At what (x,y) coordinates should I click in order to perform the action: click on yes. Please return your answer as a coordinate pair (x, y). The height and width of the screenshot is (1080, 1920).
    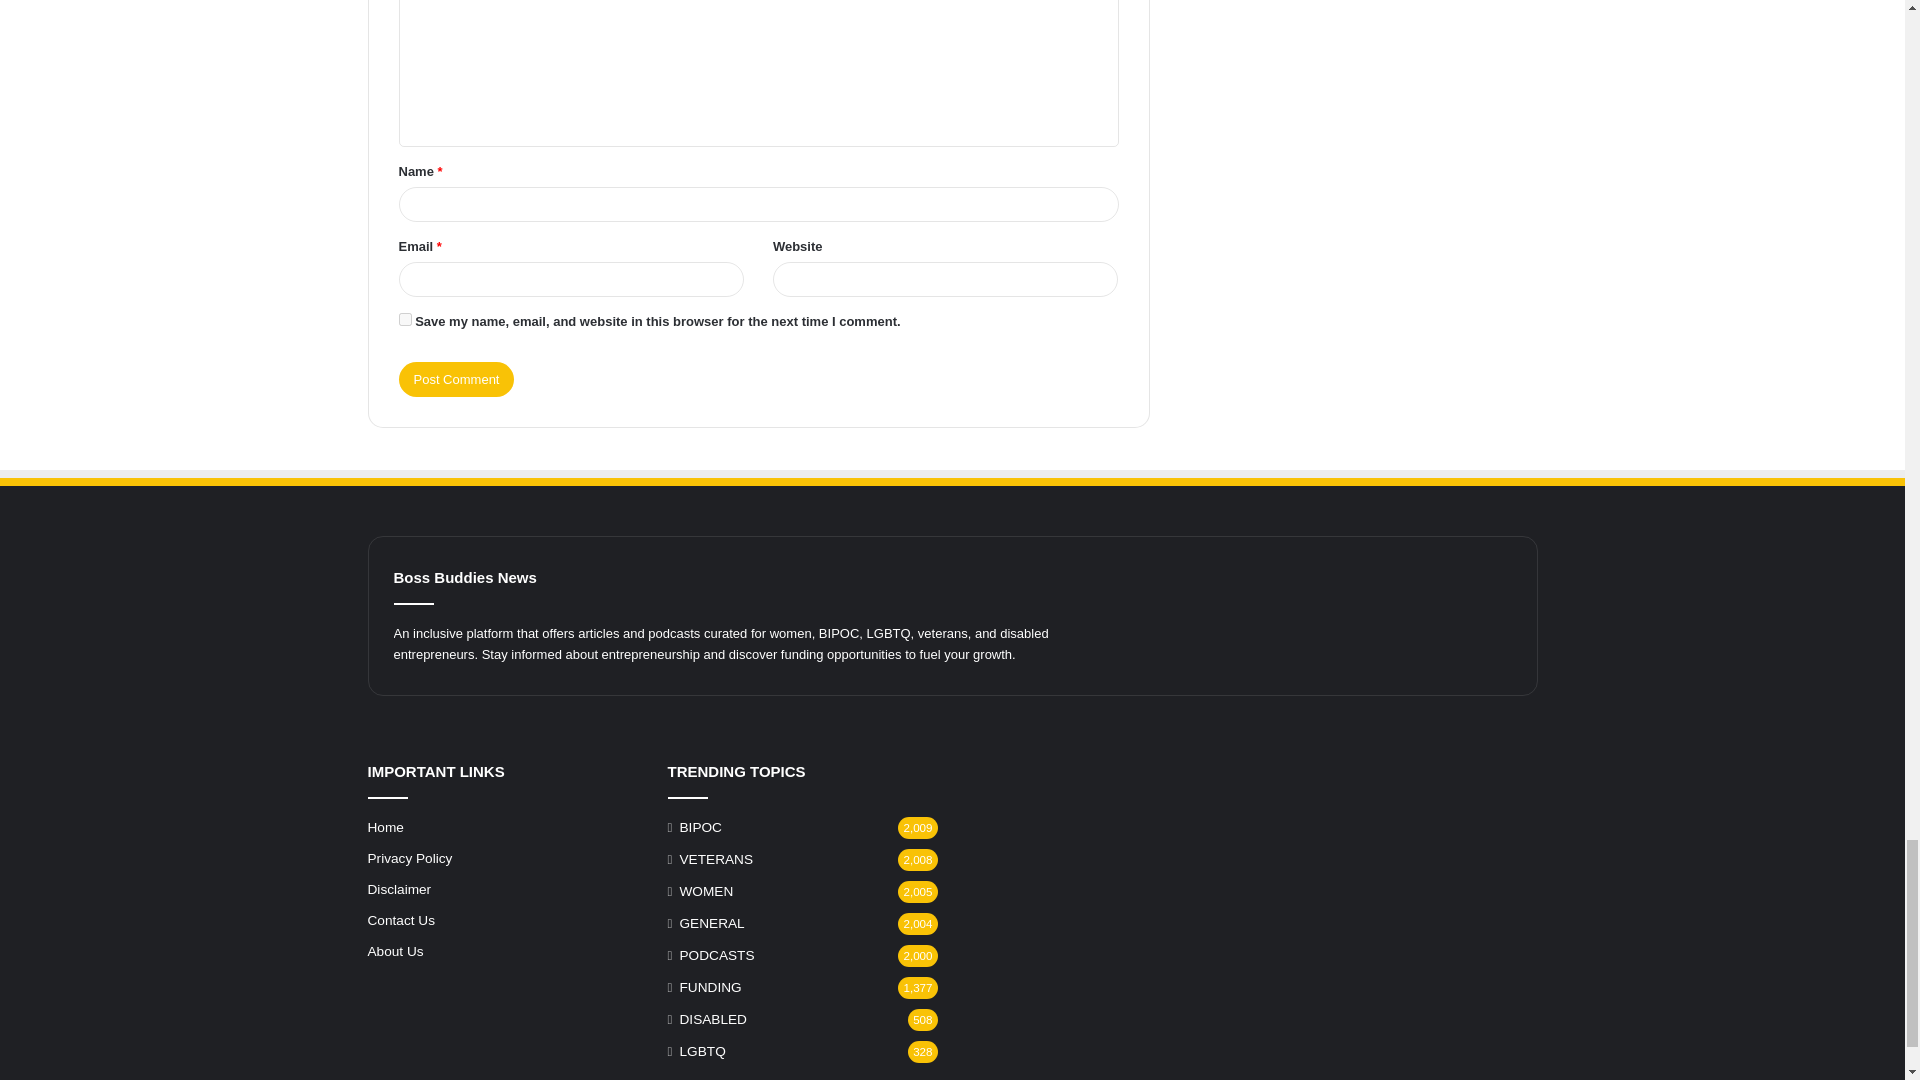
    Looking at the image, I should click on (404, 320).